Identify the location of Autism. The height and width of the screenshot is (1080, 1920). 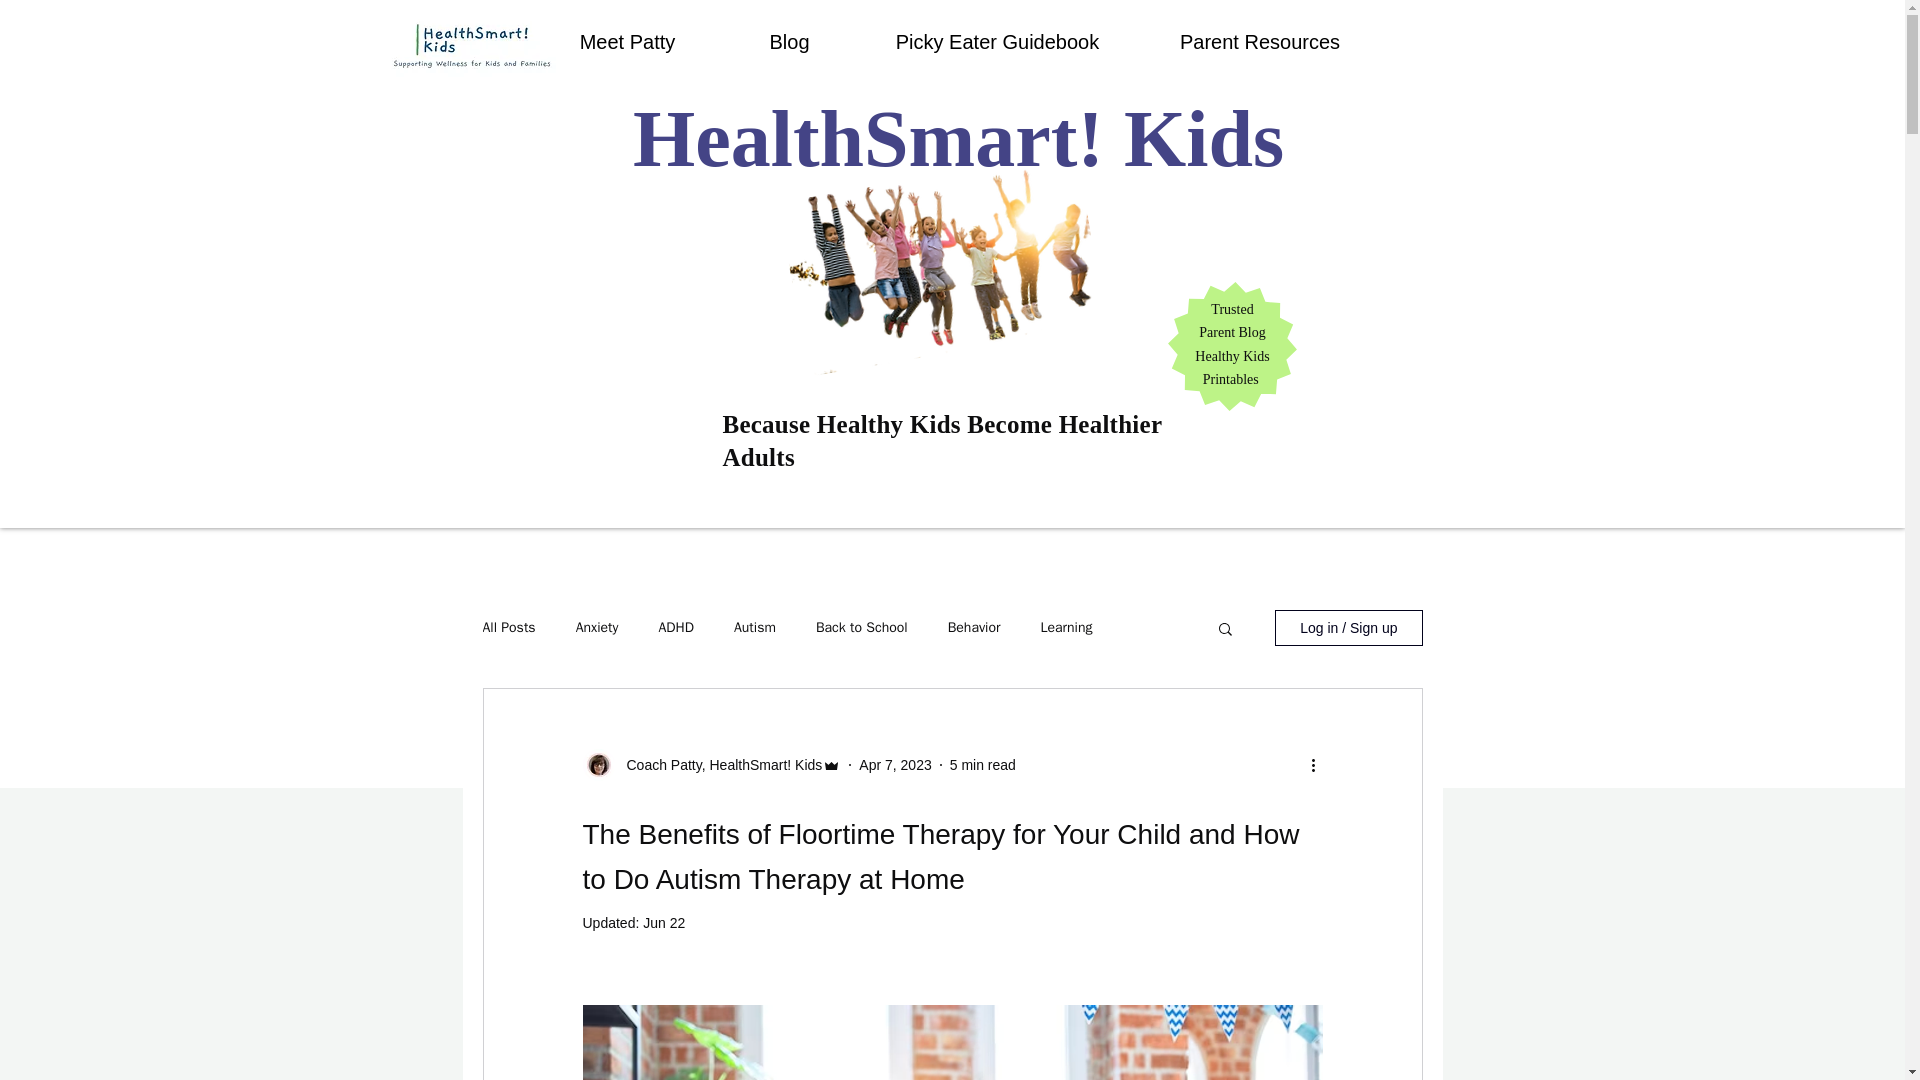
(754, 628).